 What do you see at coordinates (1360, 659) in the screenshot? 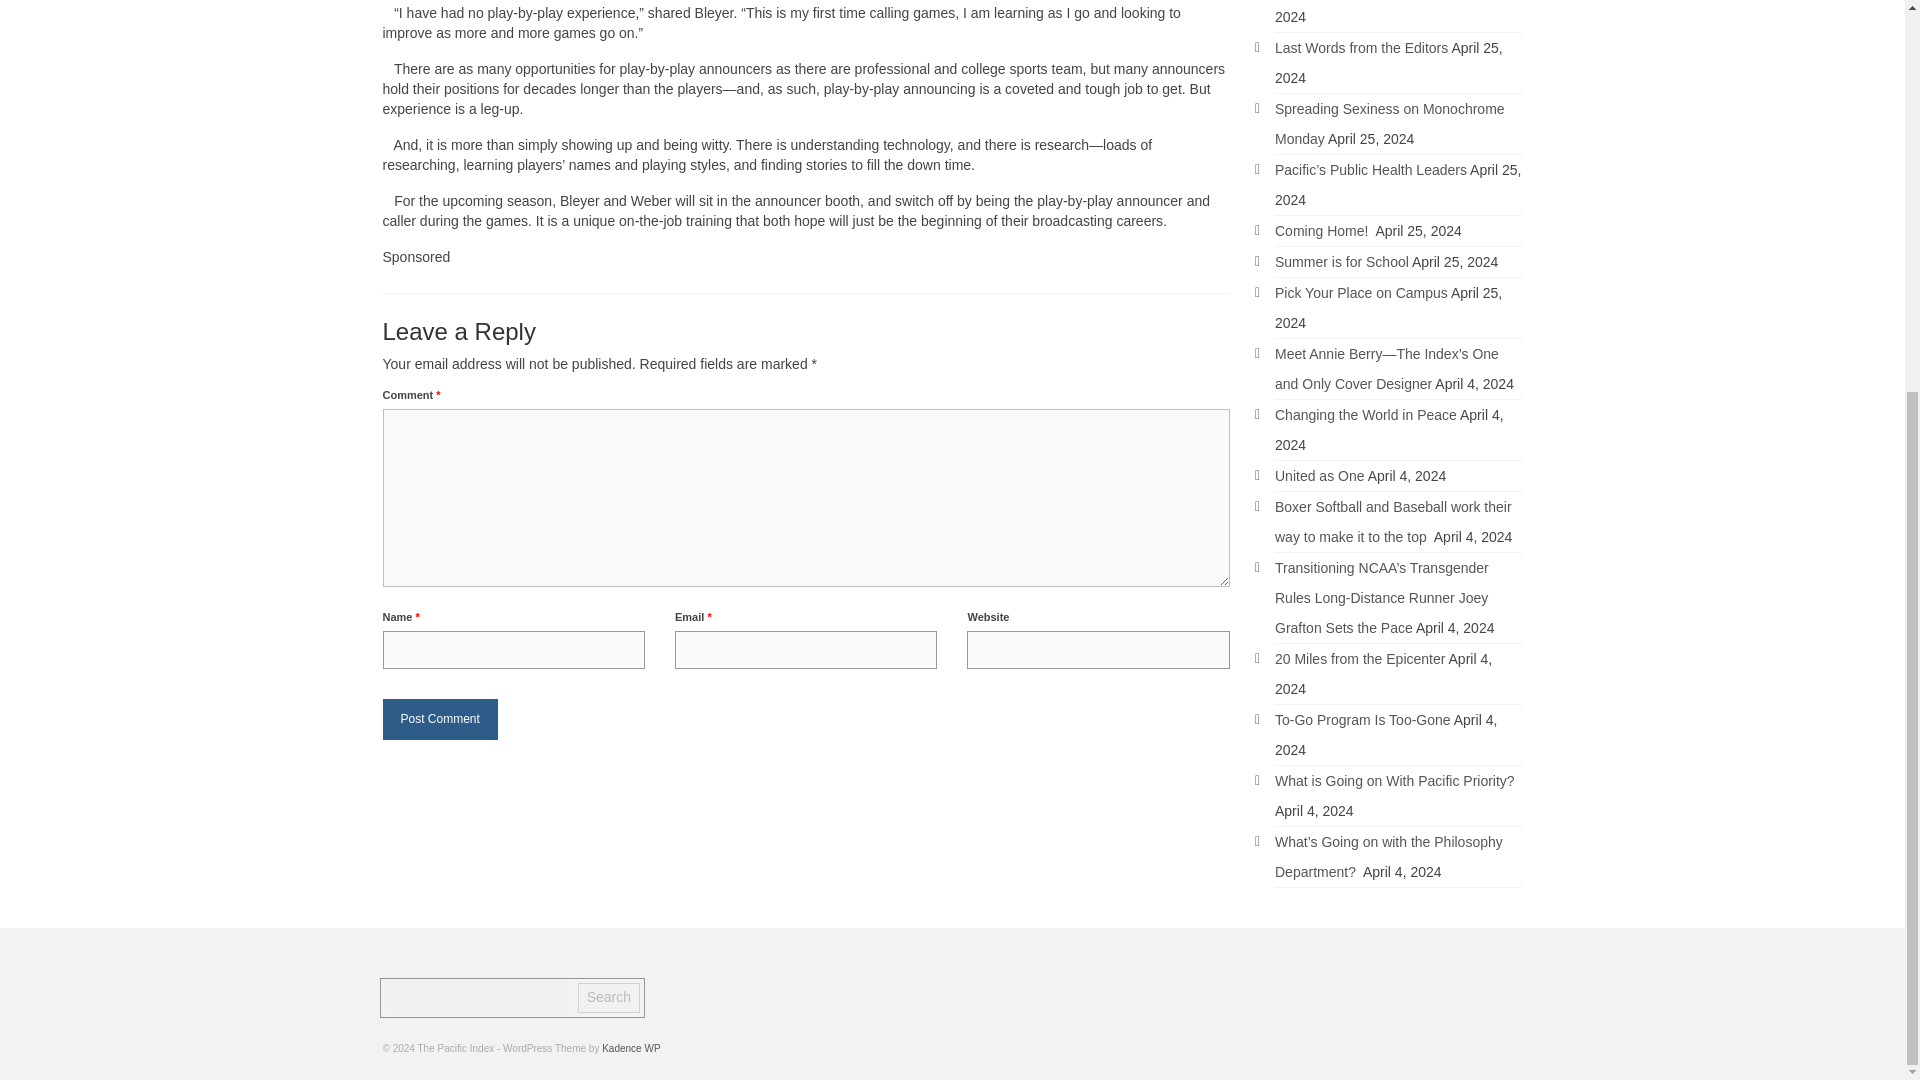
I see `20 Miles from the Epicenter` at bounding box center [1360, 659].